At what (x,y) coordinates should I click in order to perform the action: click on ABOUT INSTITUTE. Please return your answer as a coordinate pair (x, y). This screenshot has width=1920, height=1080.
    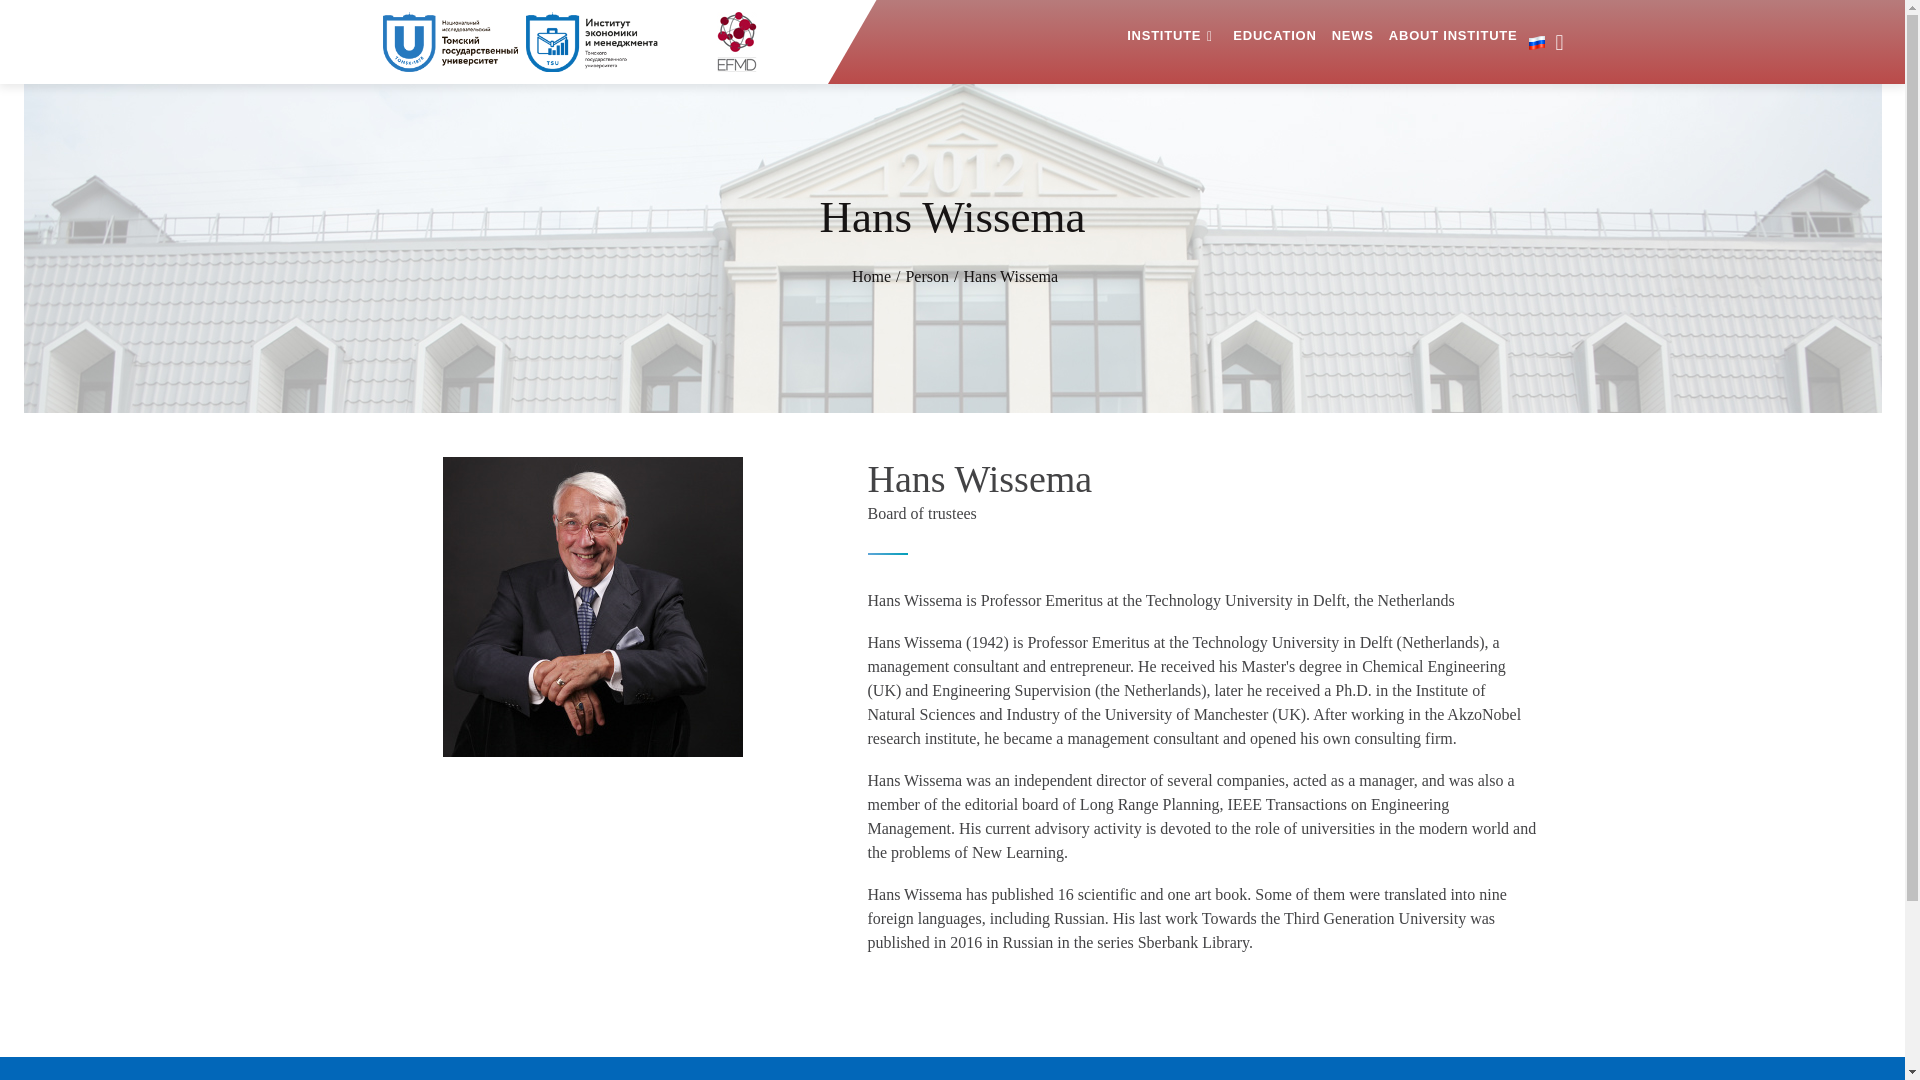
    Looking at the image, I should click on (1453, 36).